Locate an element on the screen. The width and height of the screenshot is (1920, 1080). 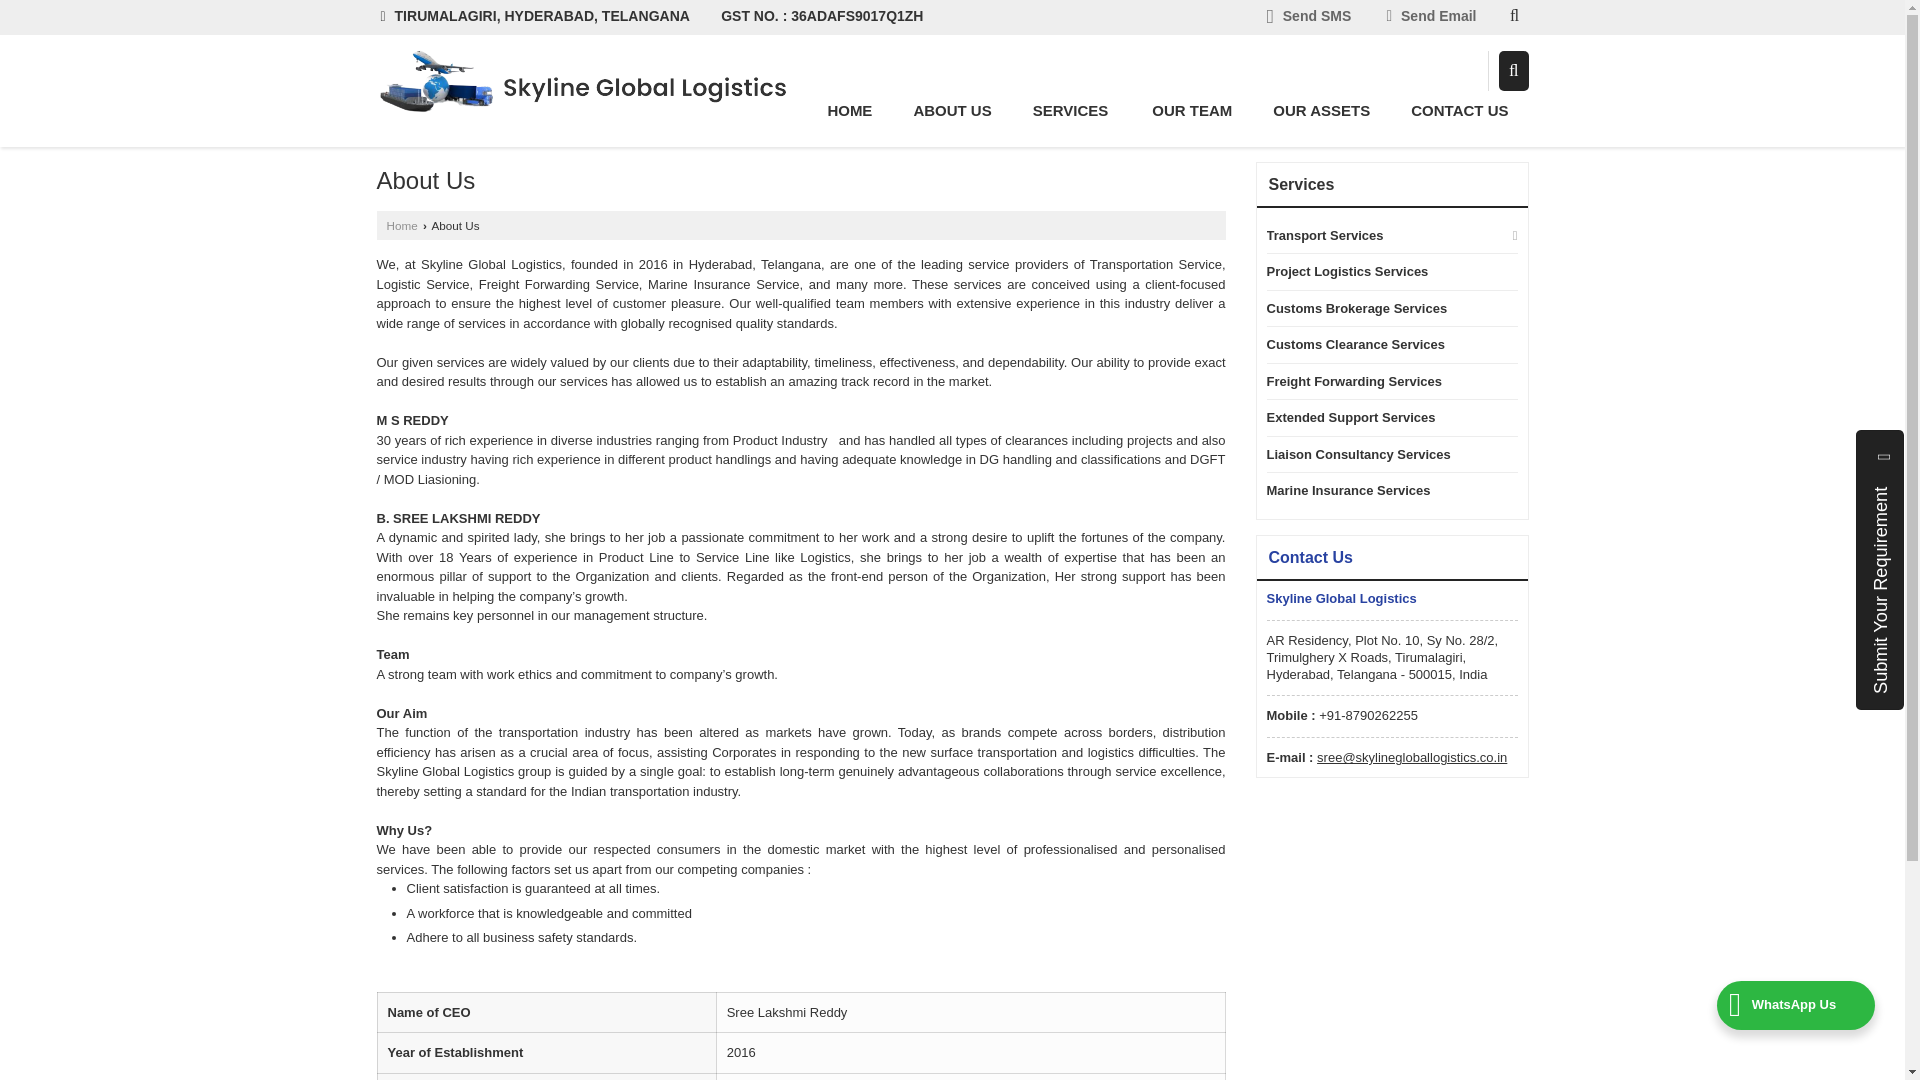
Project Logistics Services is located at coordinates (1382, 272).